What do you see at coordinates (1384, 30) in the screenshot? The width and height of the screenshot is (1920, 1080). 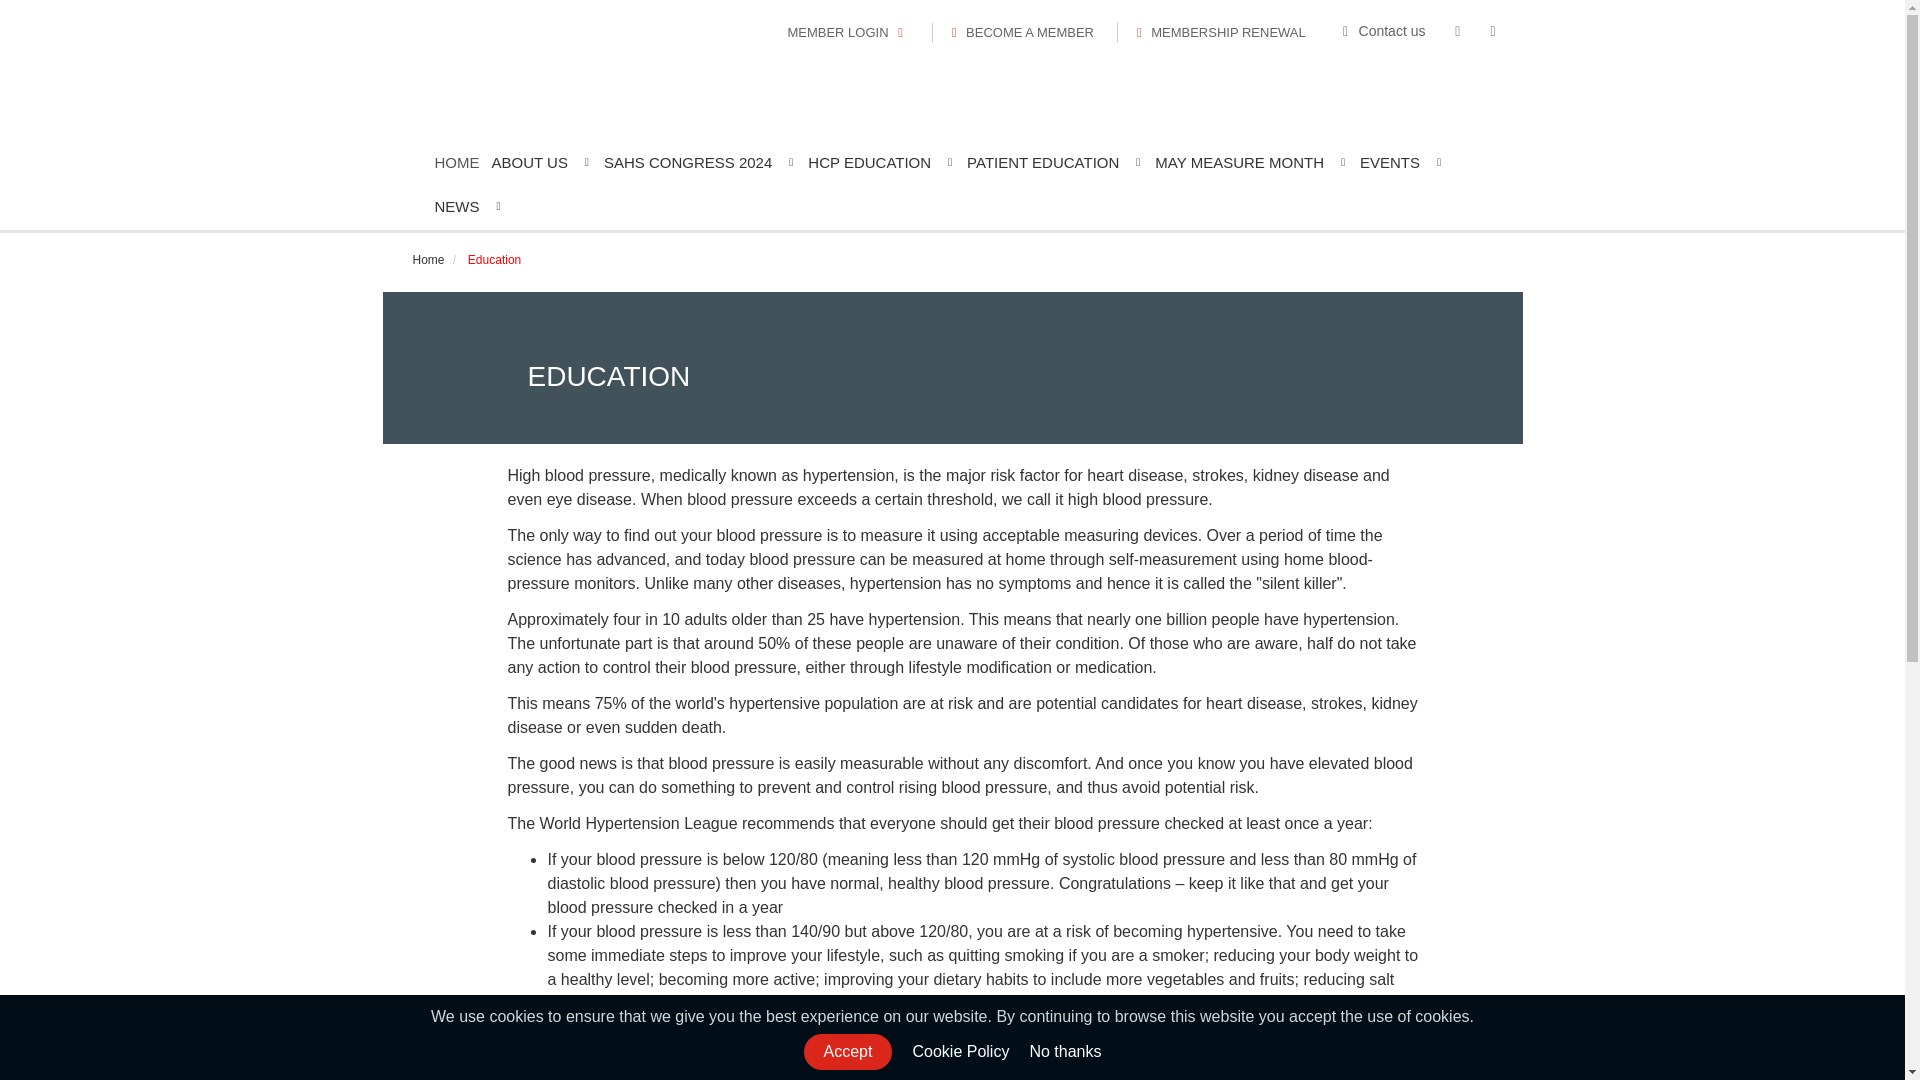 I see `Contact us` at bounding box center [1384, 30].